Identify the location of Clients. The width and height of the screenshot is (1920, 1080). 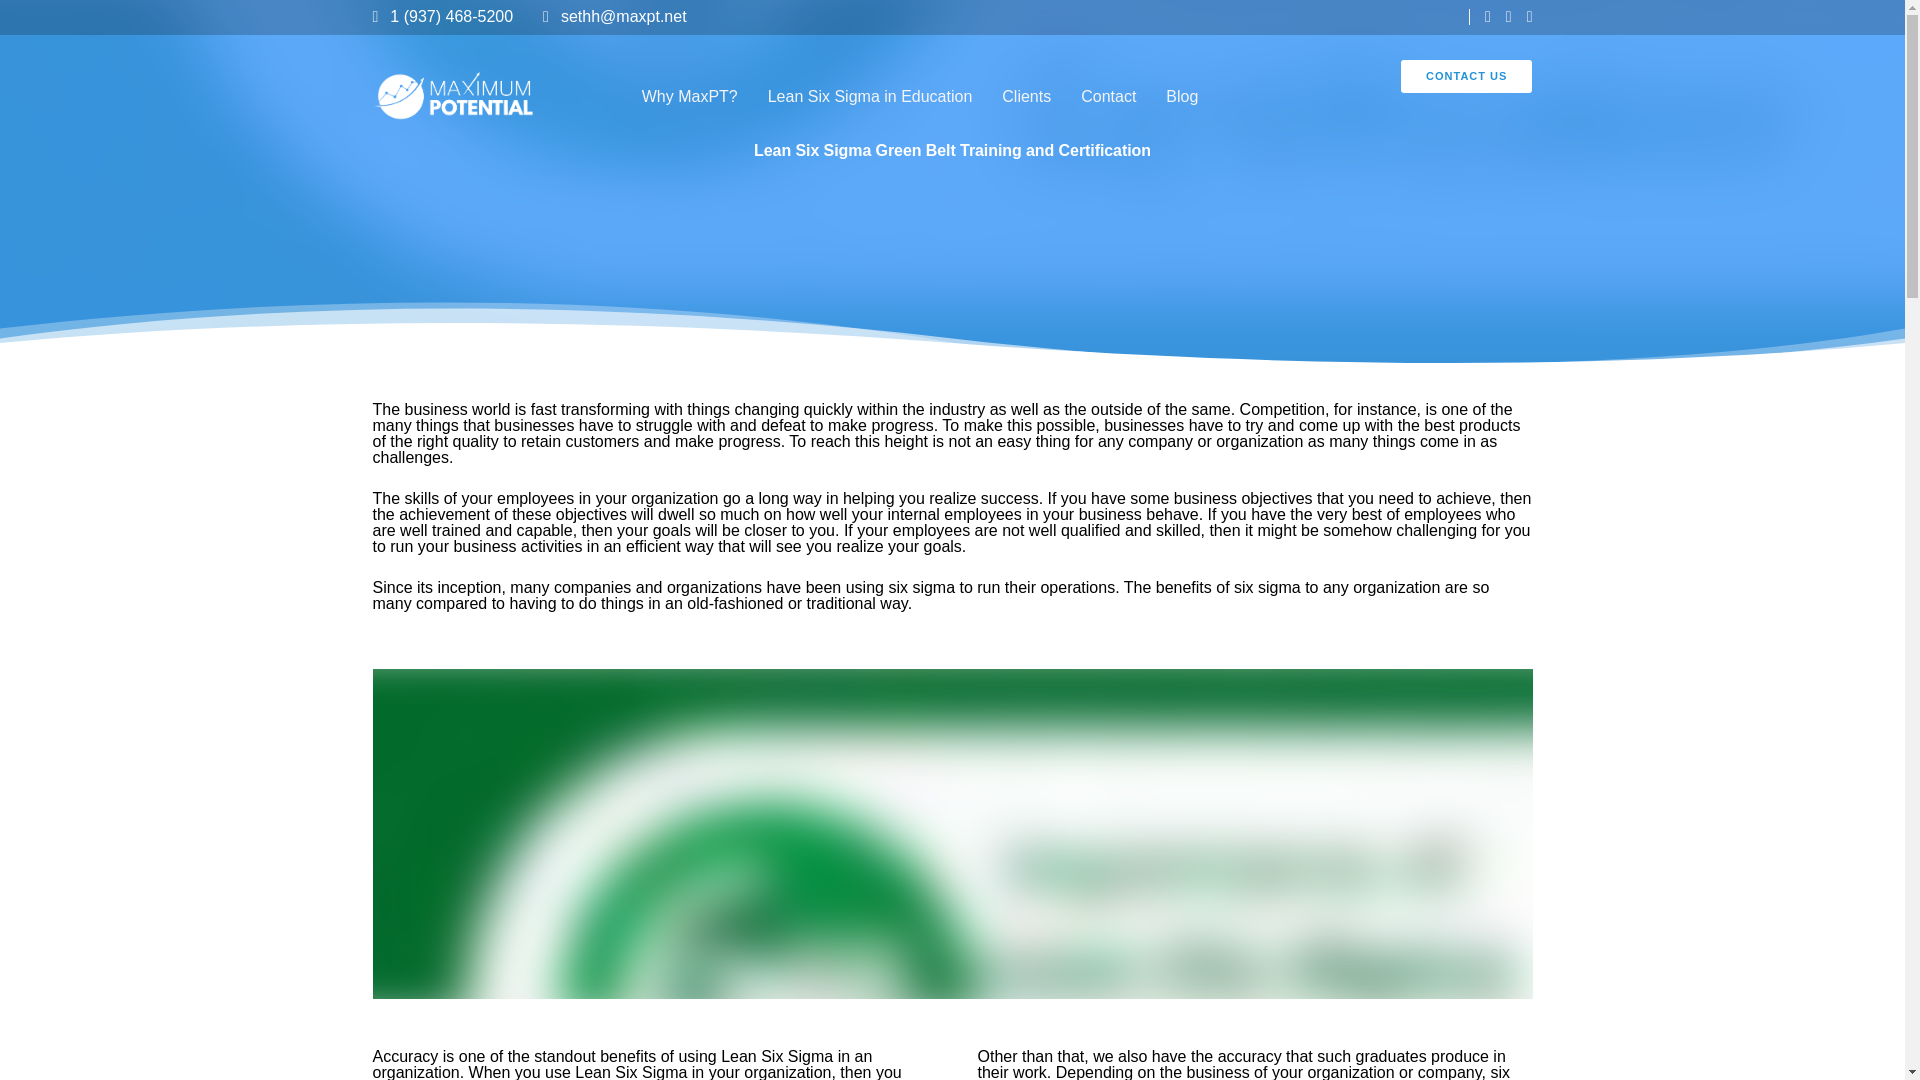
(1026, 96).